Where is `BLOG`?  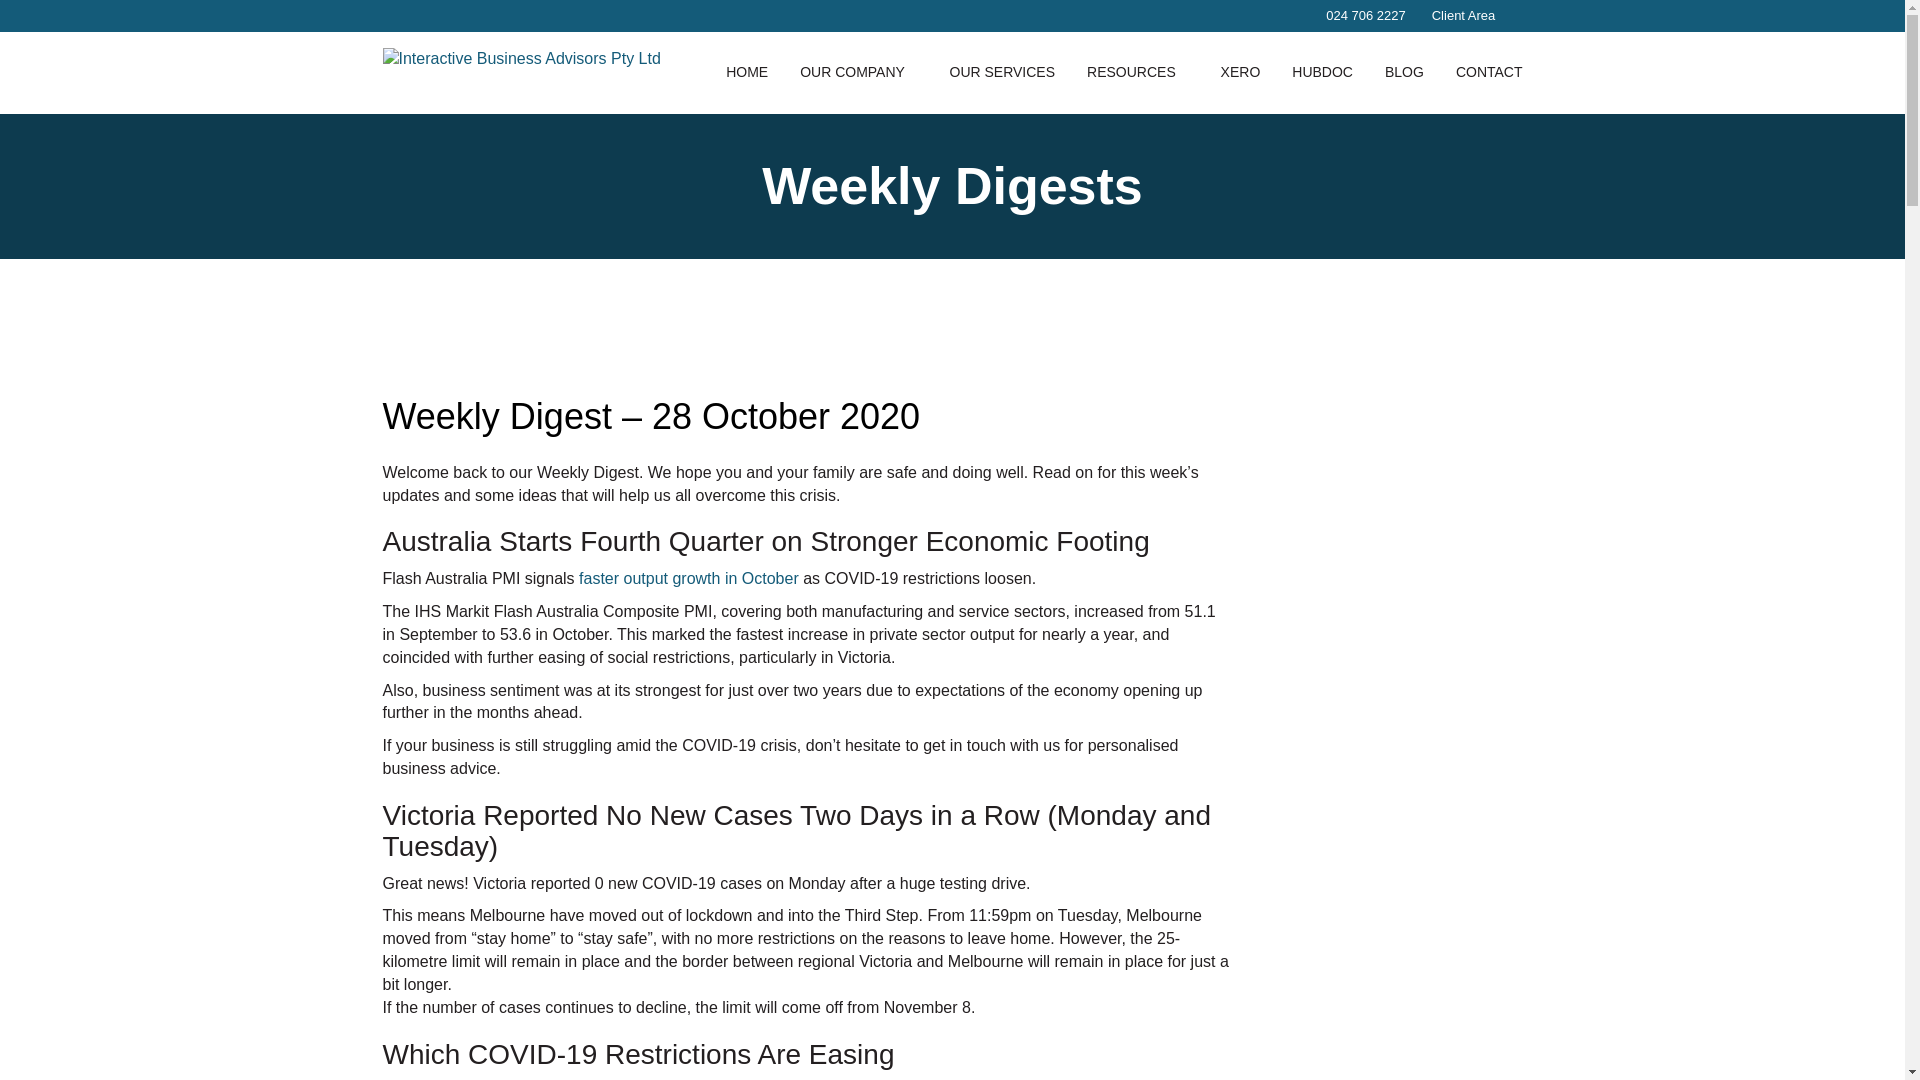 BLOG is located at coordinates (1404, 72).